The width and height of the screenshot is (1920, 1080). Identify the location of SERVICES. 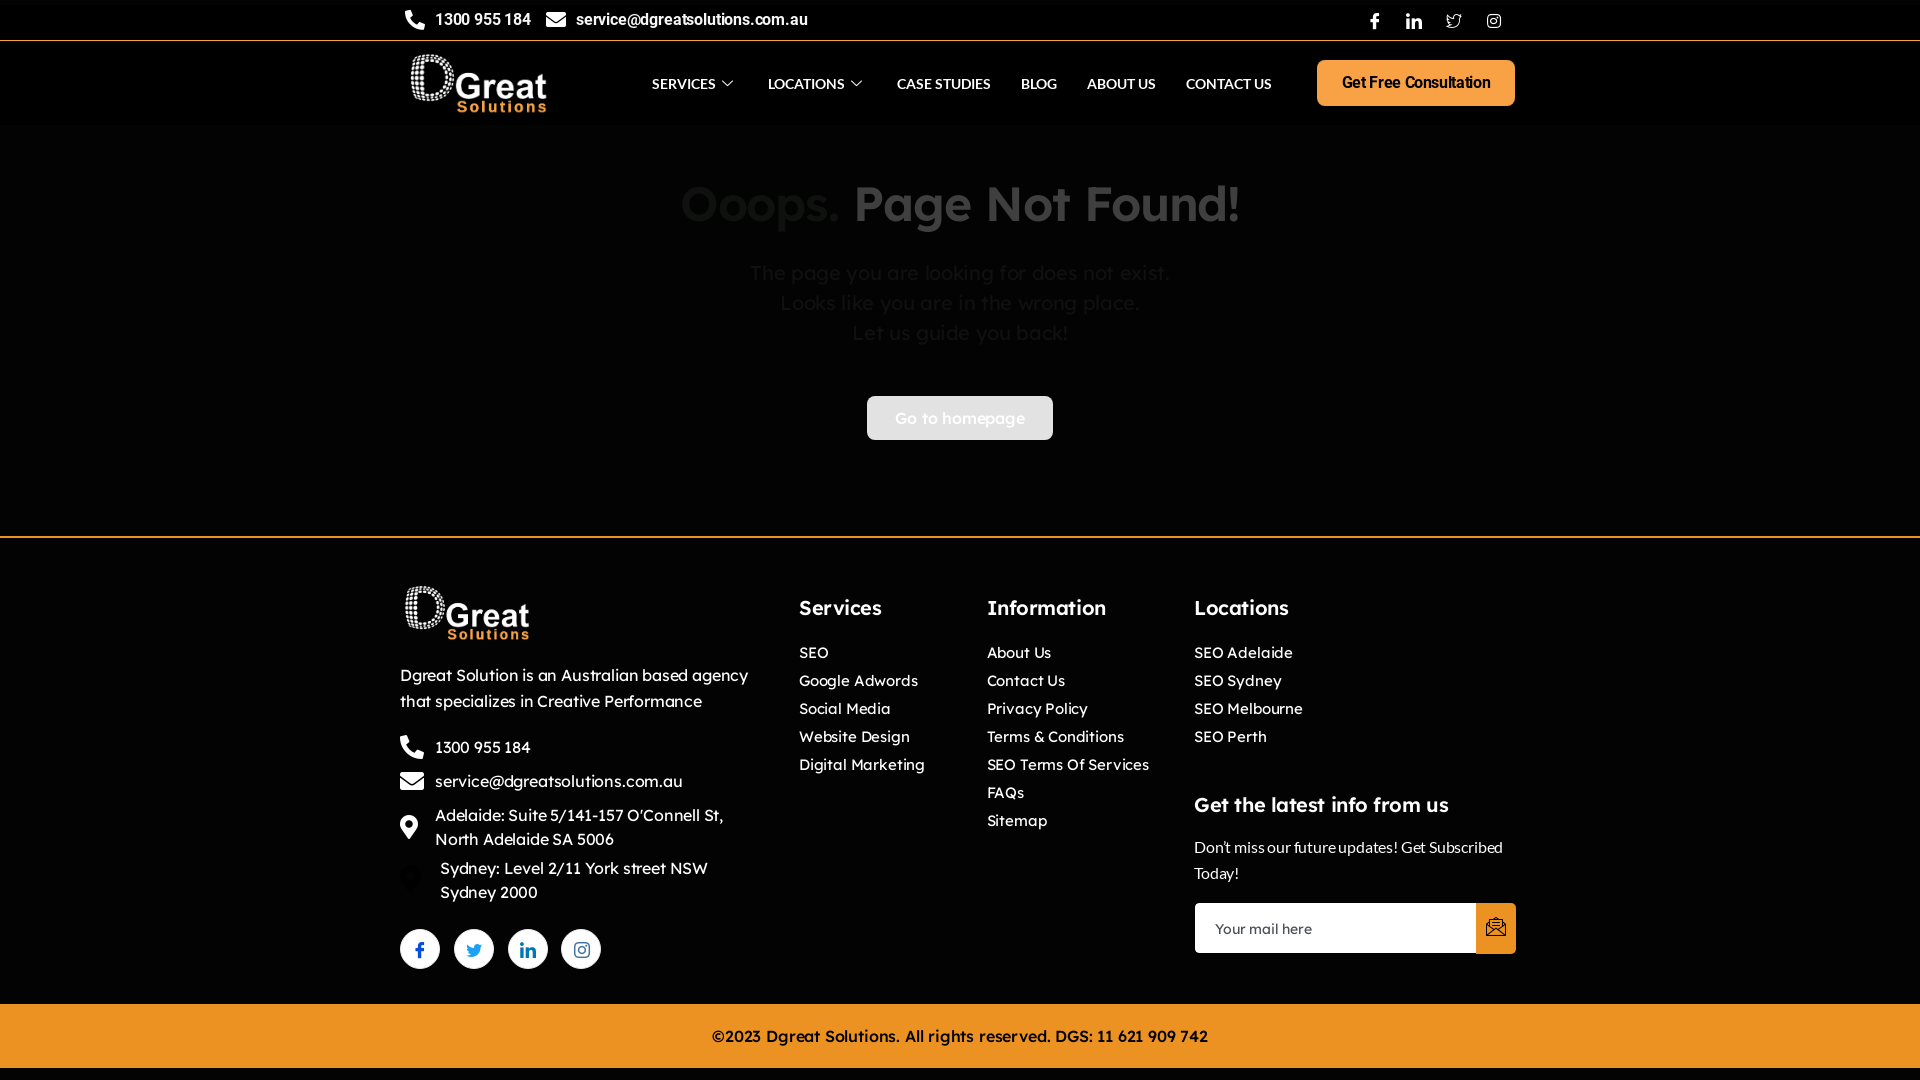
(695, 83).